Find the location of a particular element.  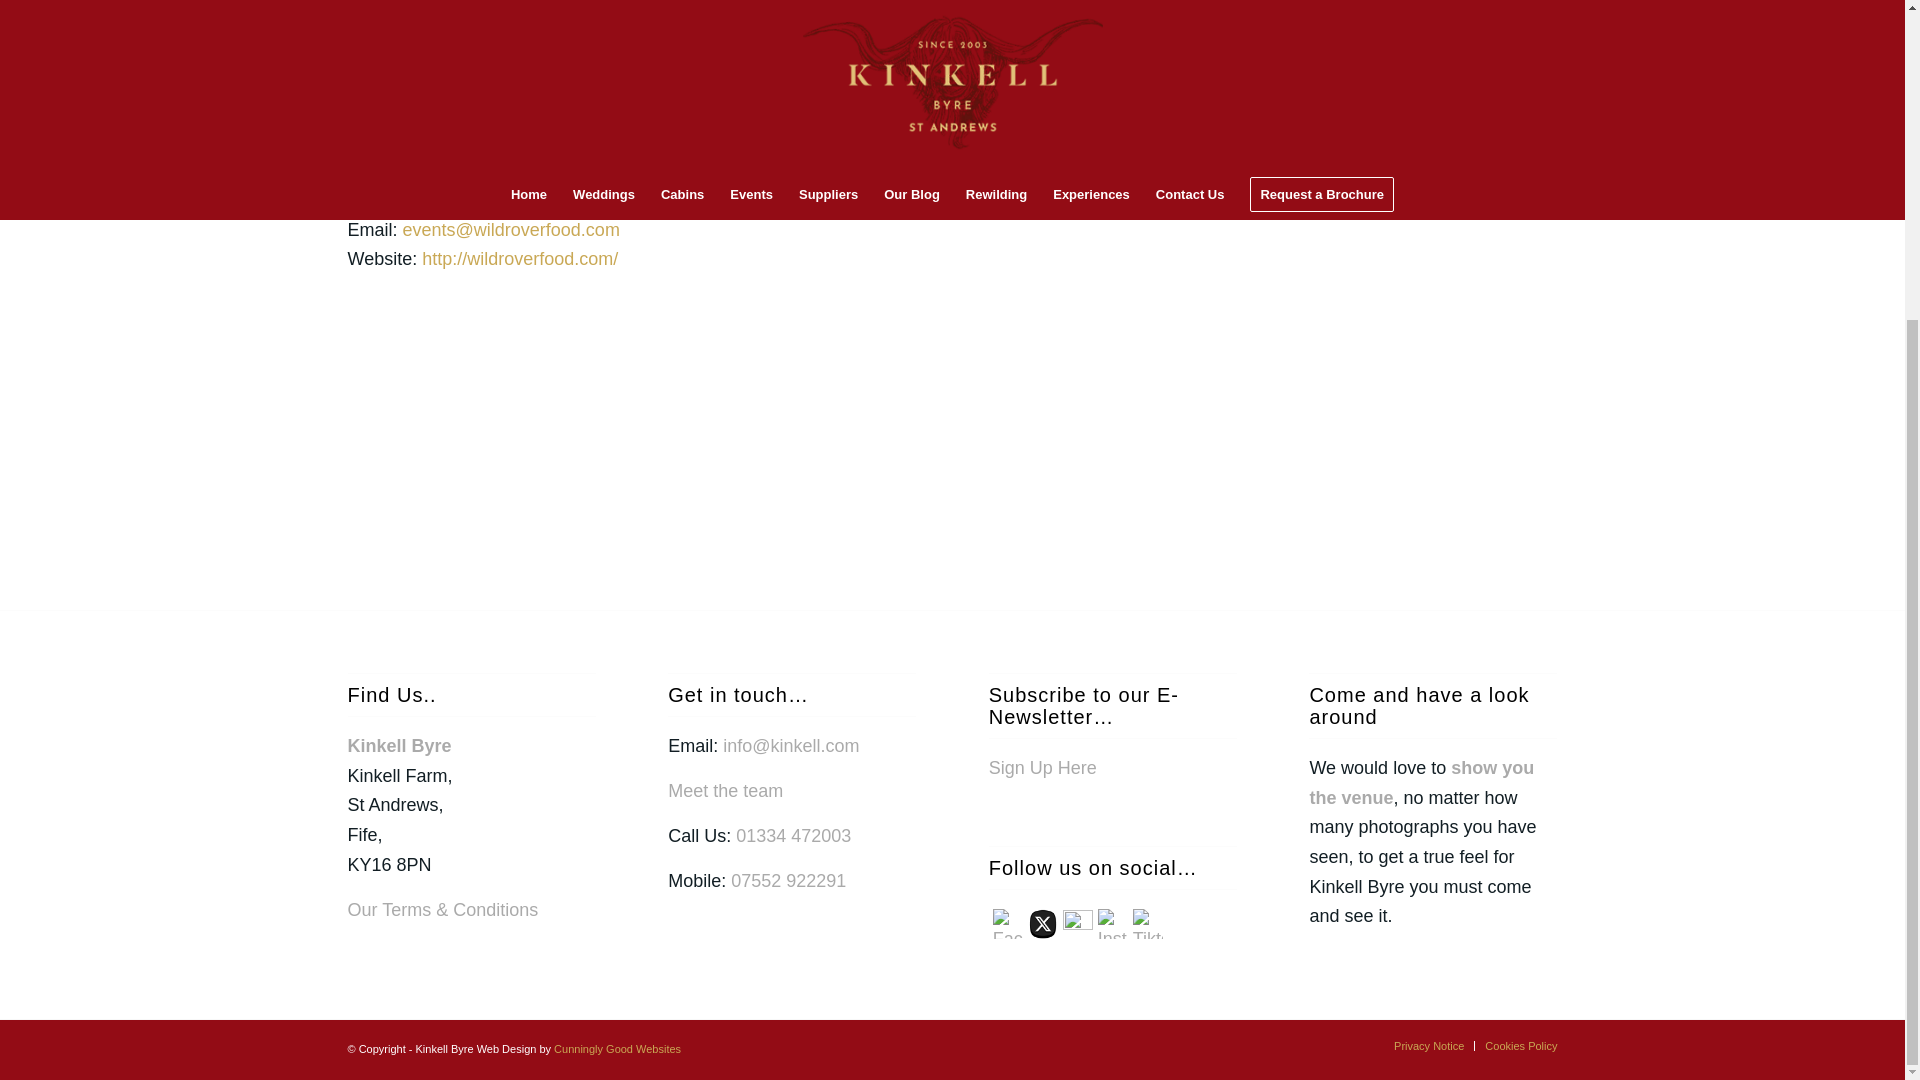

Instagram is located at coordinates (1113, 924).